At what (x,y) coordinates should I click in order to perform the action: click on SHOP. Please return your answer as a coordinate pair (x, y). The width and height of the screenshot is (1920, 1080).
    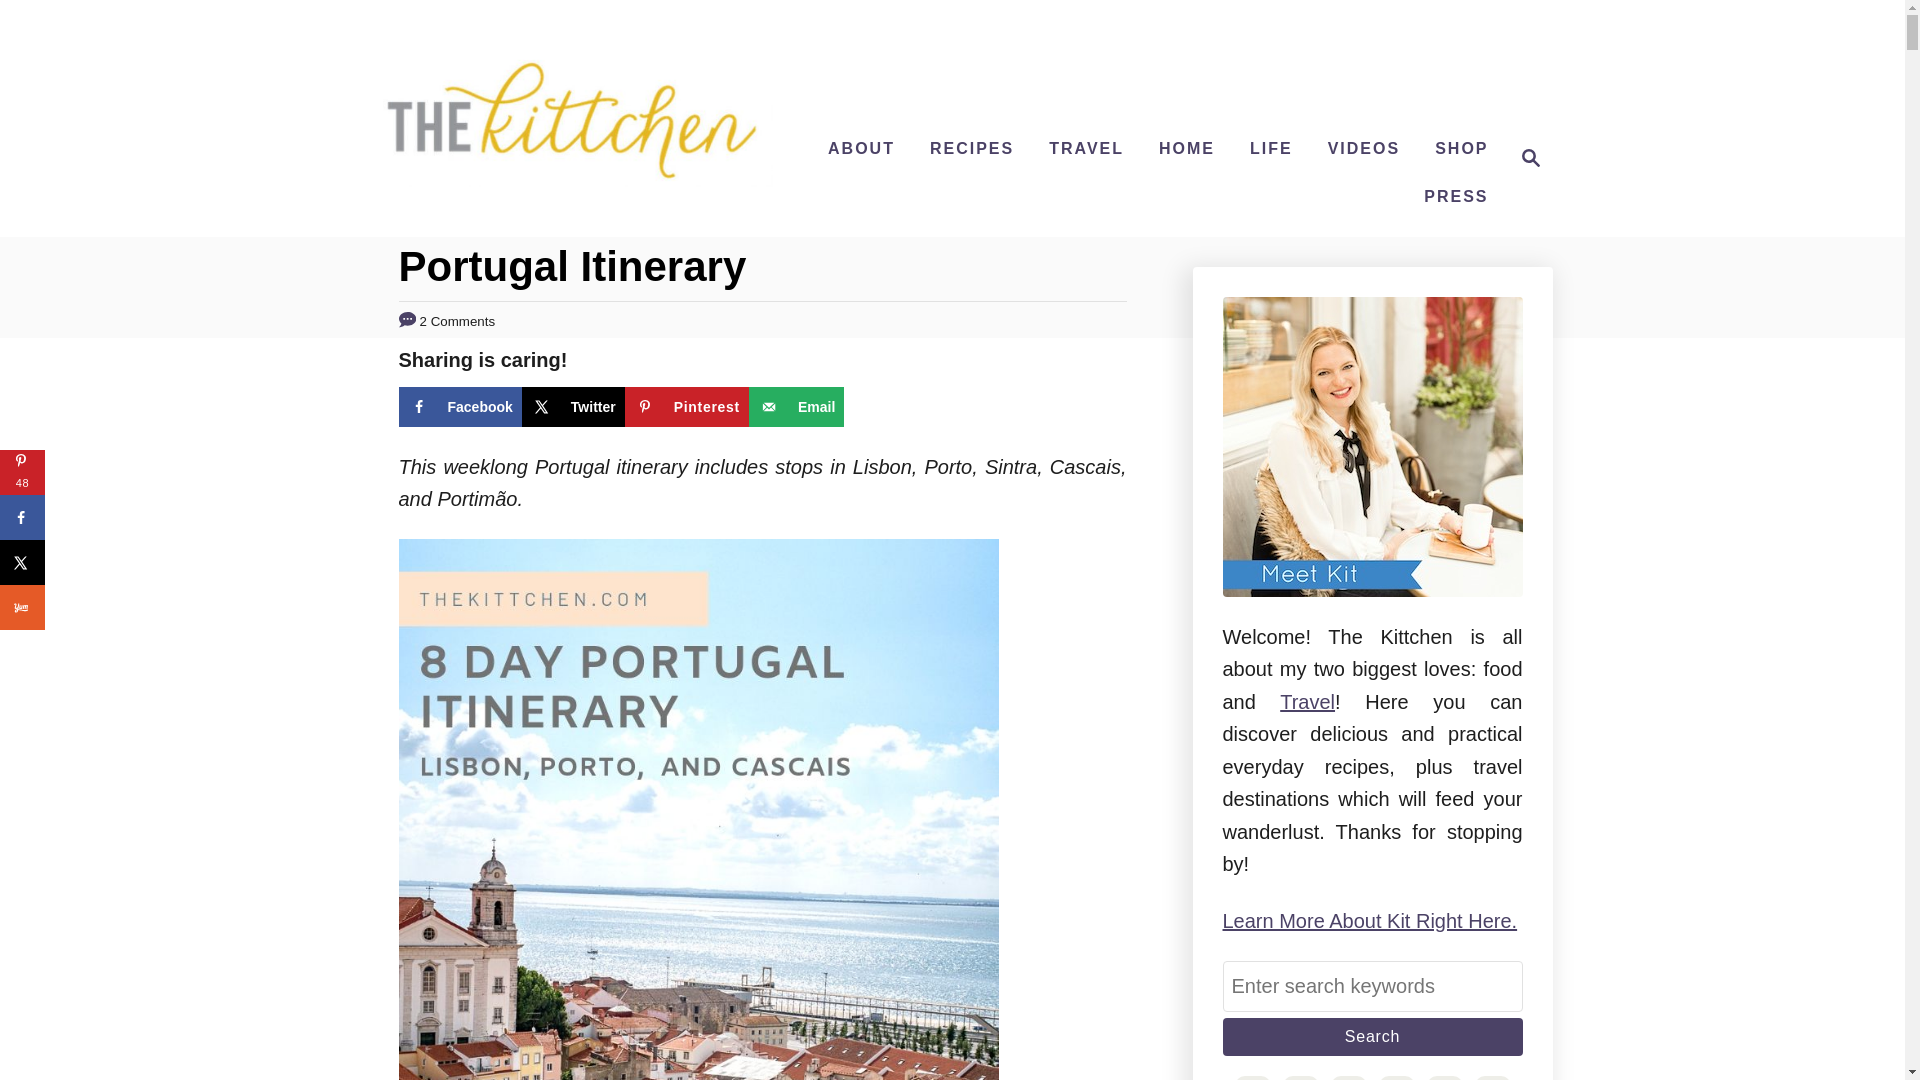
    Looking at the image, I should click on (686, 406).